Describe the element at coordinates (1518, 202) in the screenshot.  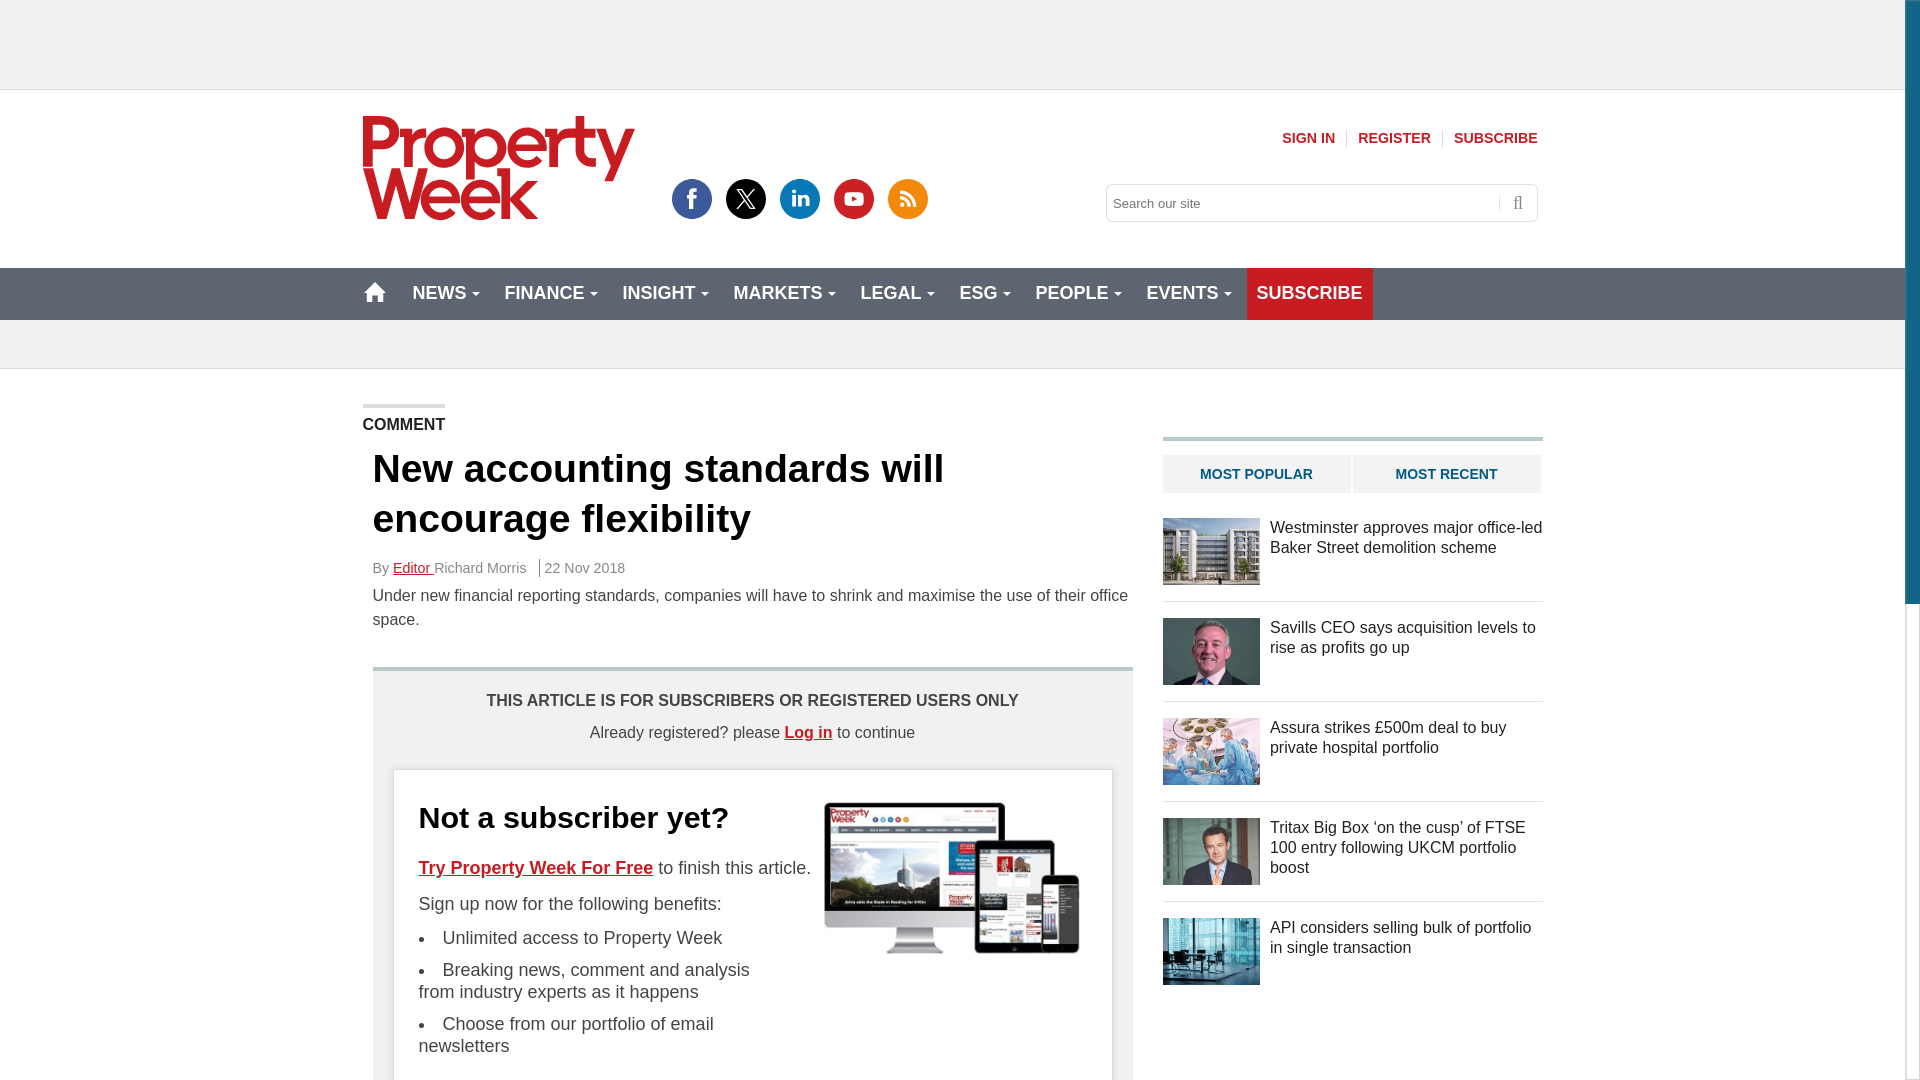
I see `Search` at that location.